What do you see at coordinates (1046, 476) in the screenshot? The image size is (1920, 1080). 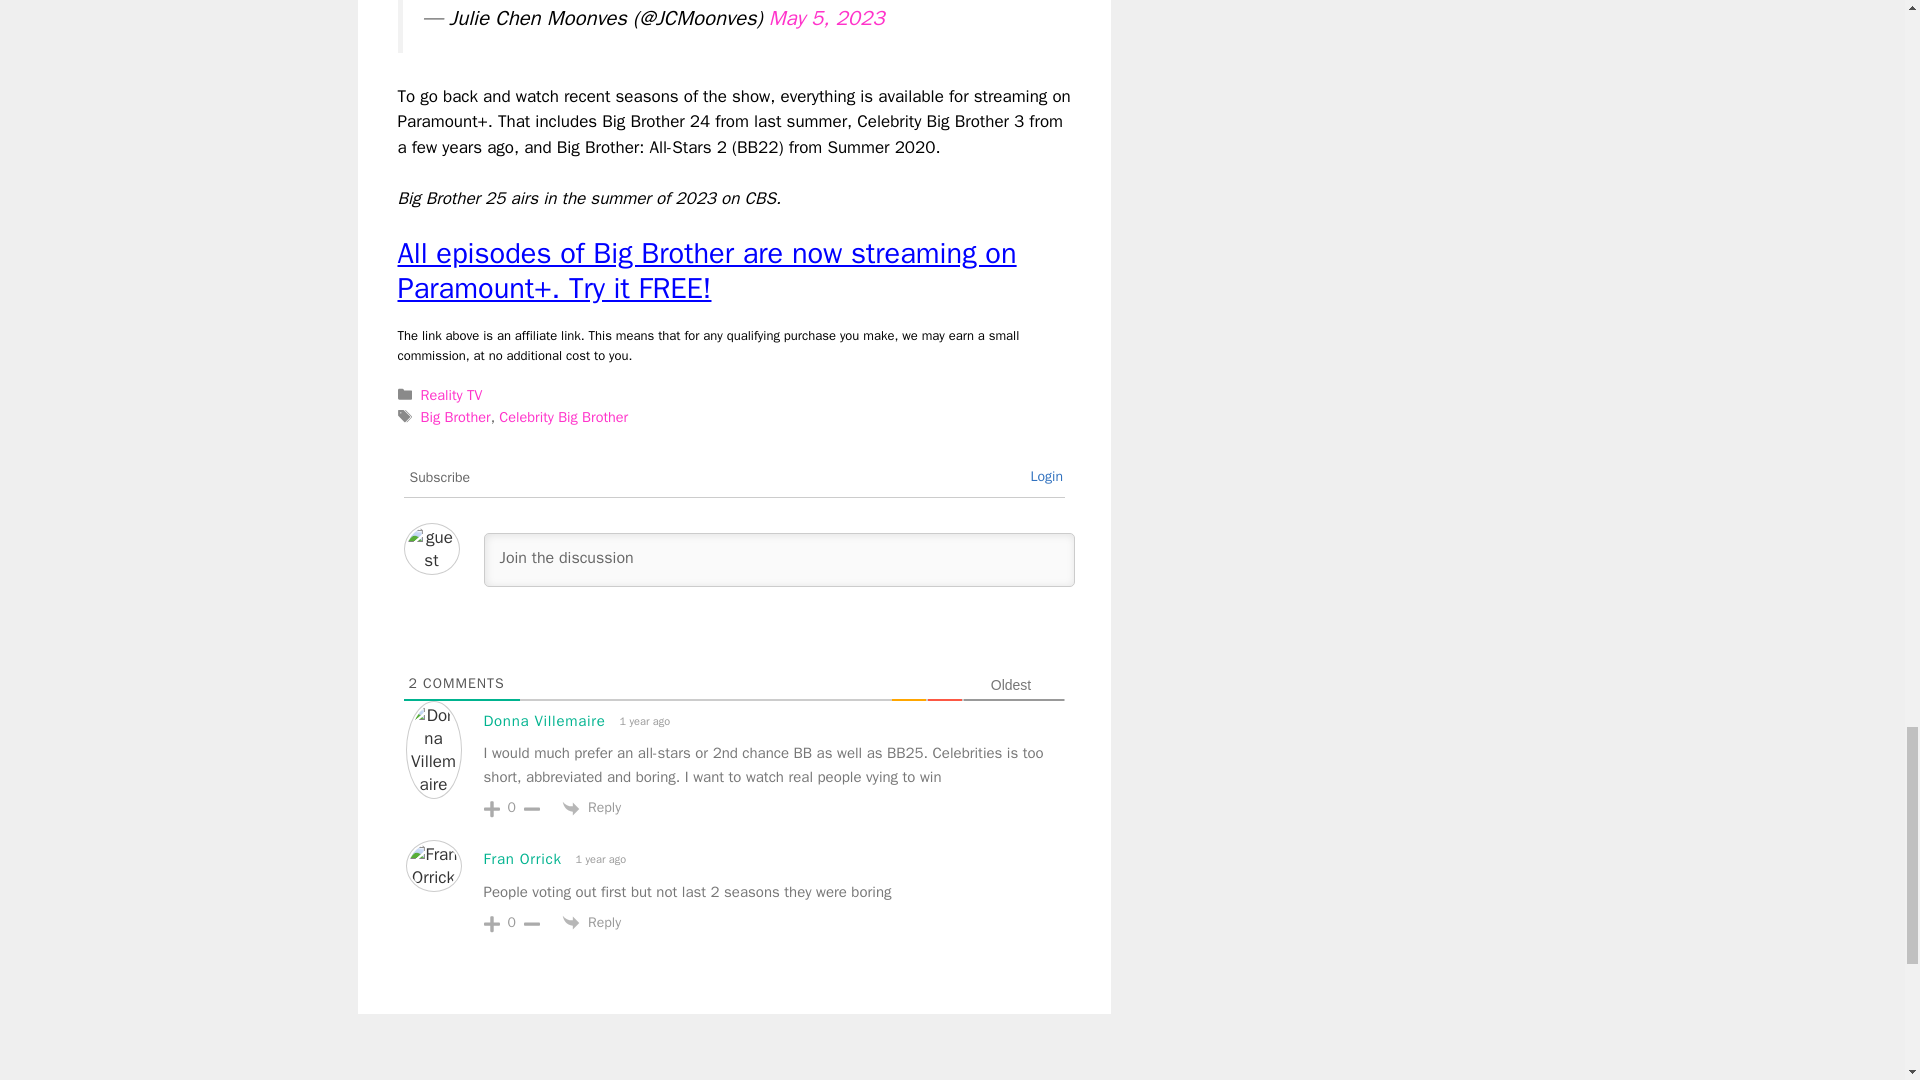 I see `Login` at bounding box center [1046, 476].